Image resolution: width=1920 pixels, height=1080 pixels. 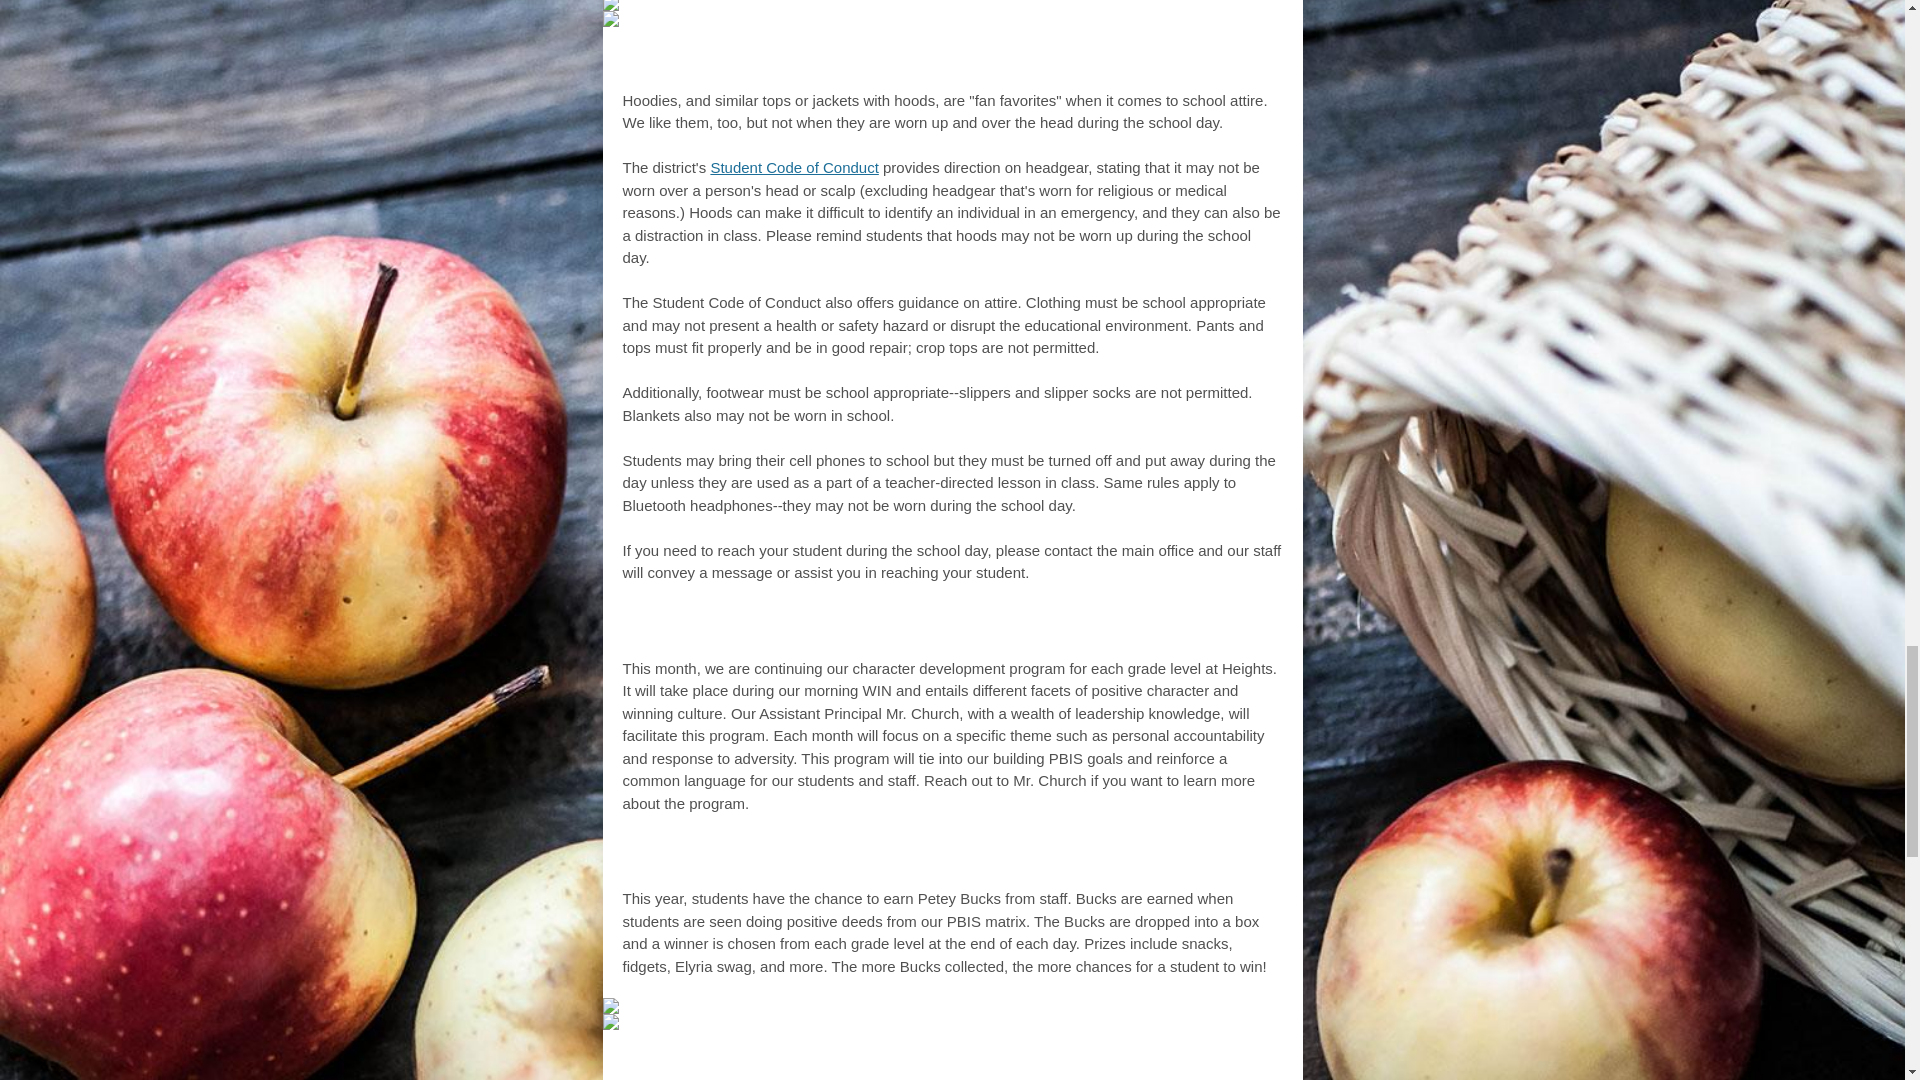 I want to click on and, so click(x=999, y=62).